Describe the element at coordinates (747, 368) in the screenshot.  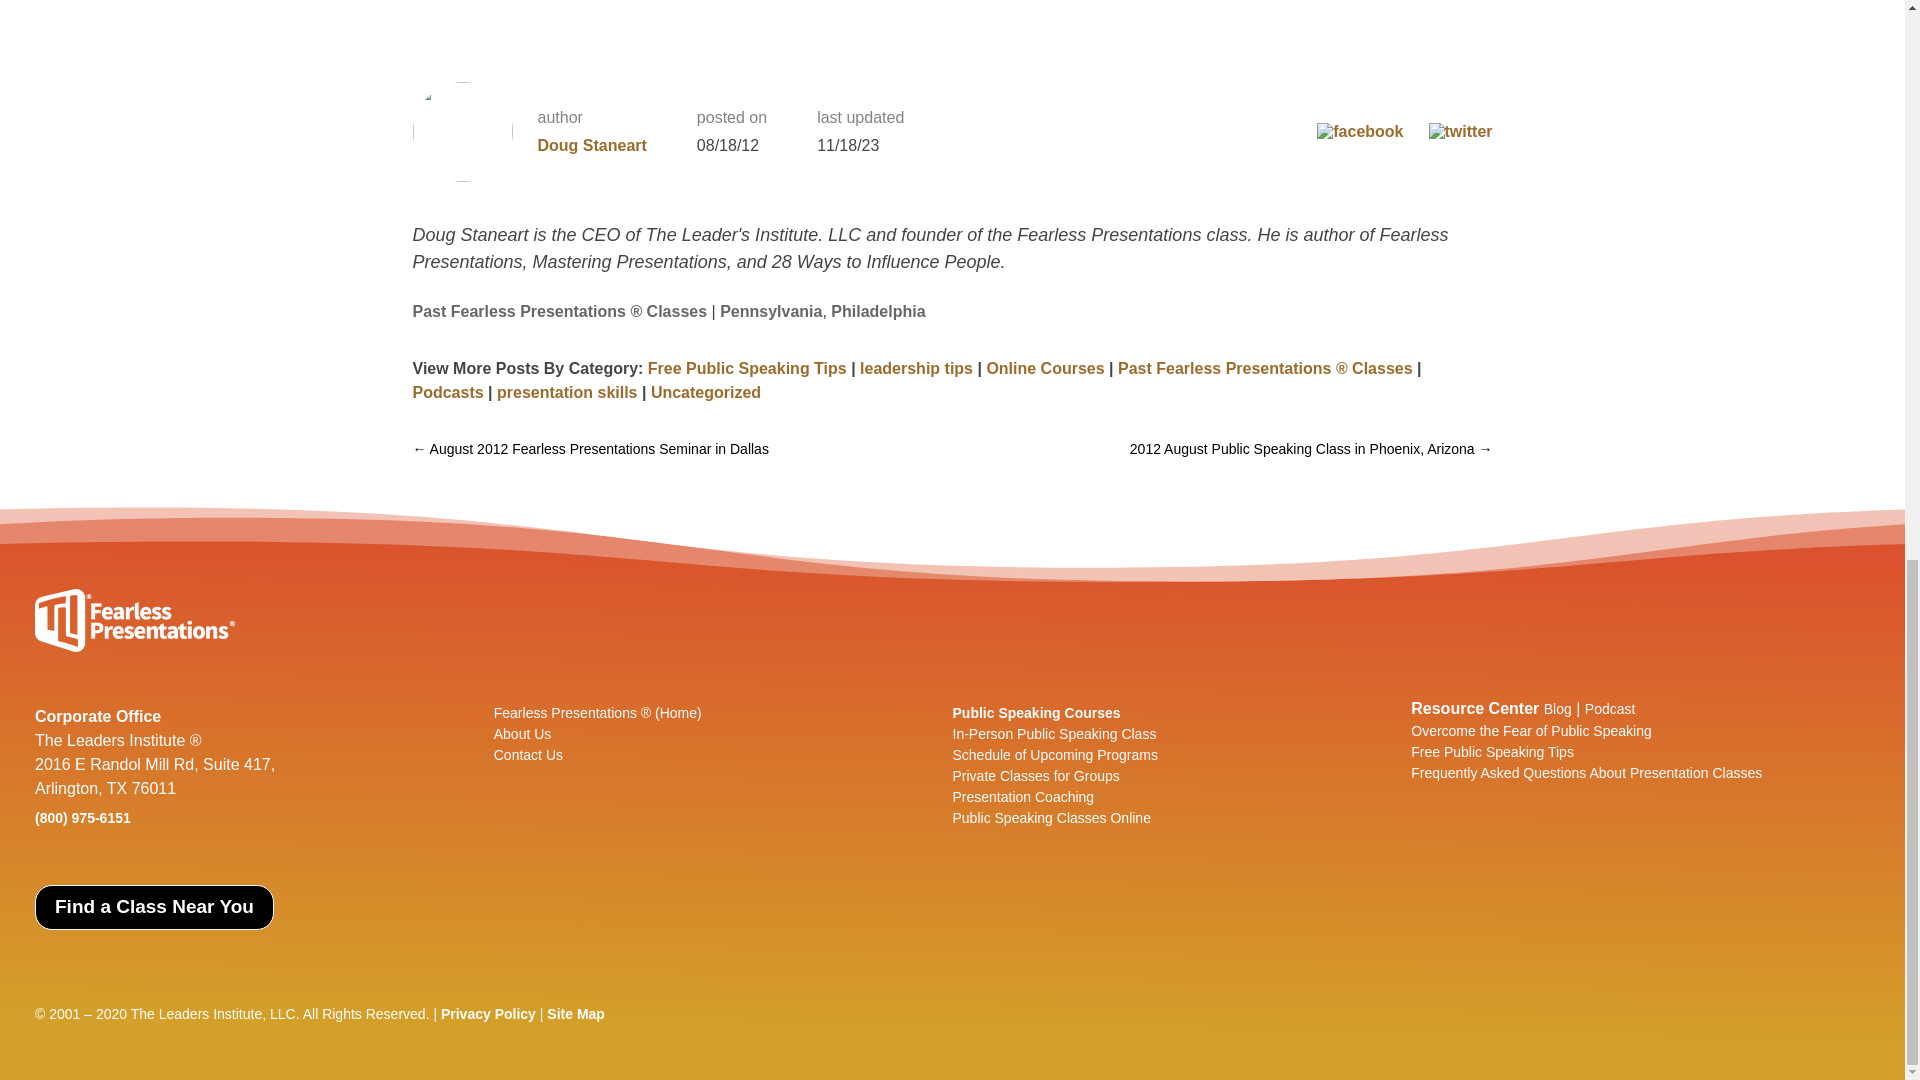
I see `Free Public Speaking Tips` at that location.